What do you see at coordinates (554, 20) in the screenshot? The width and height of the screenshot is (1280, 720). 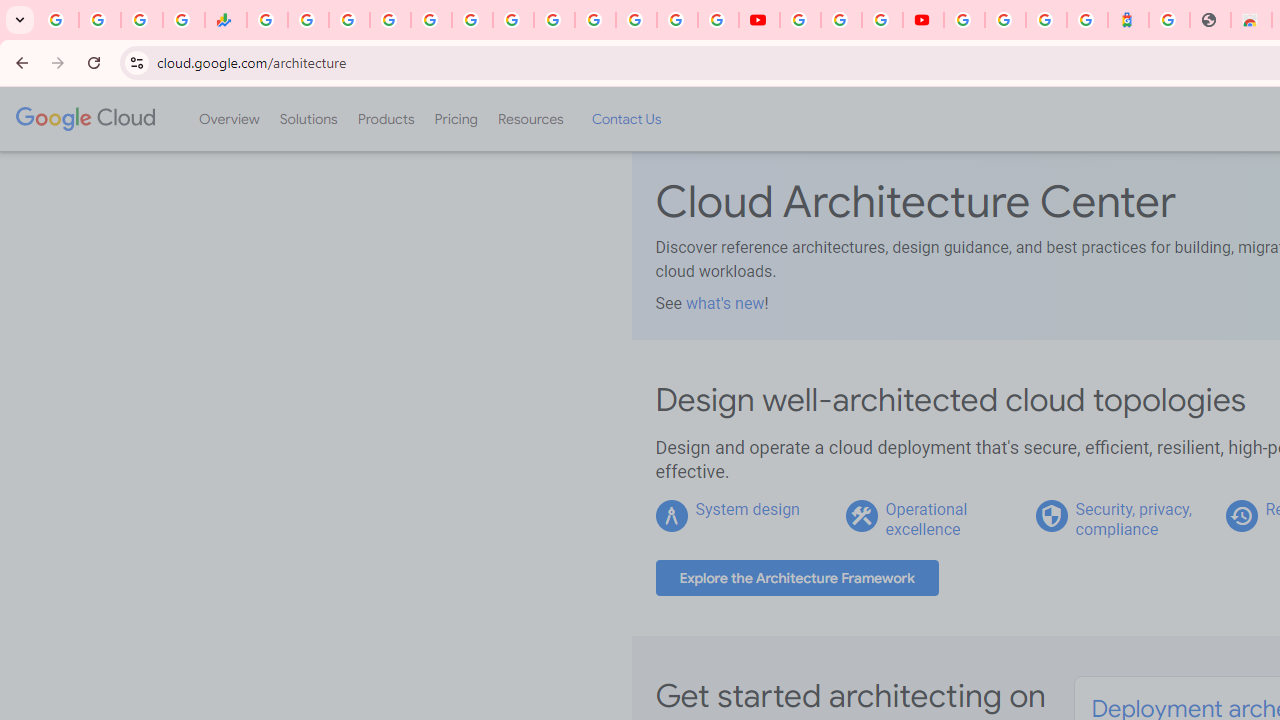 I see `YouTube` at bounding box center [554, 20].